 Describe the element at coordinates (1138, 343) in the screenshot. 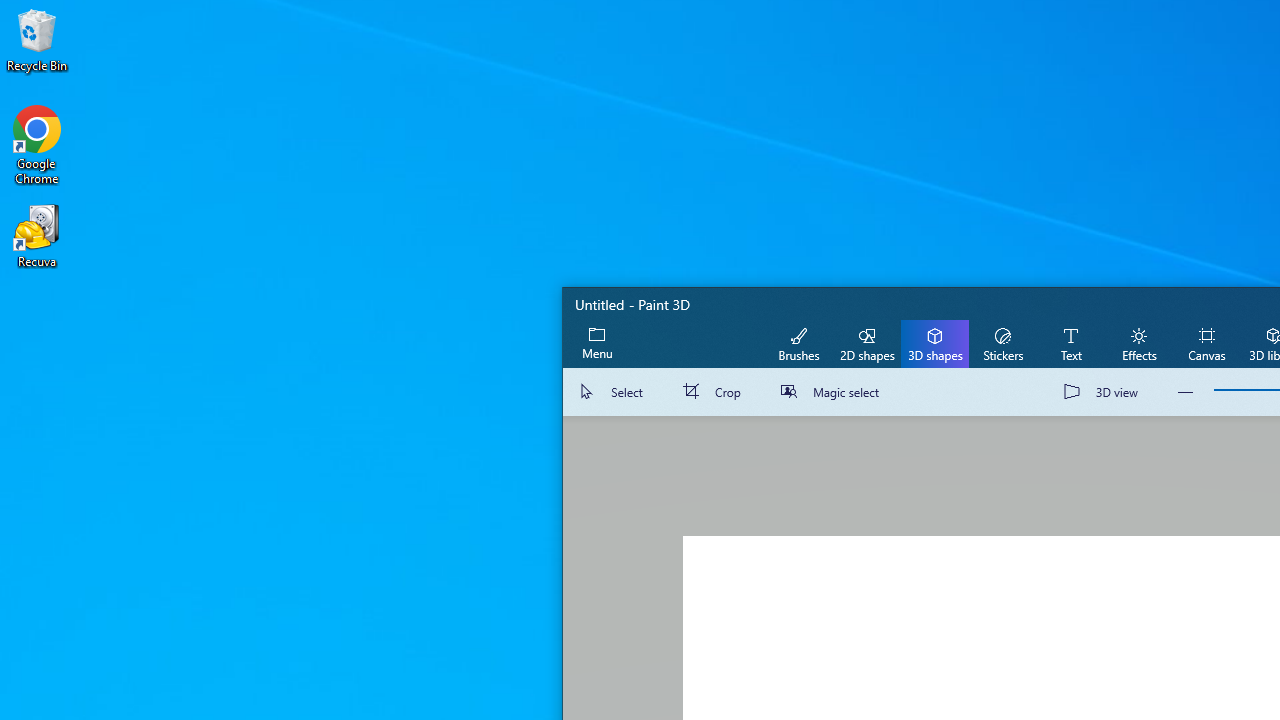

I see `Effects` at that location.